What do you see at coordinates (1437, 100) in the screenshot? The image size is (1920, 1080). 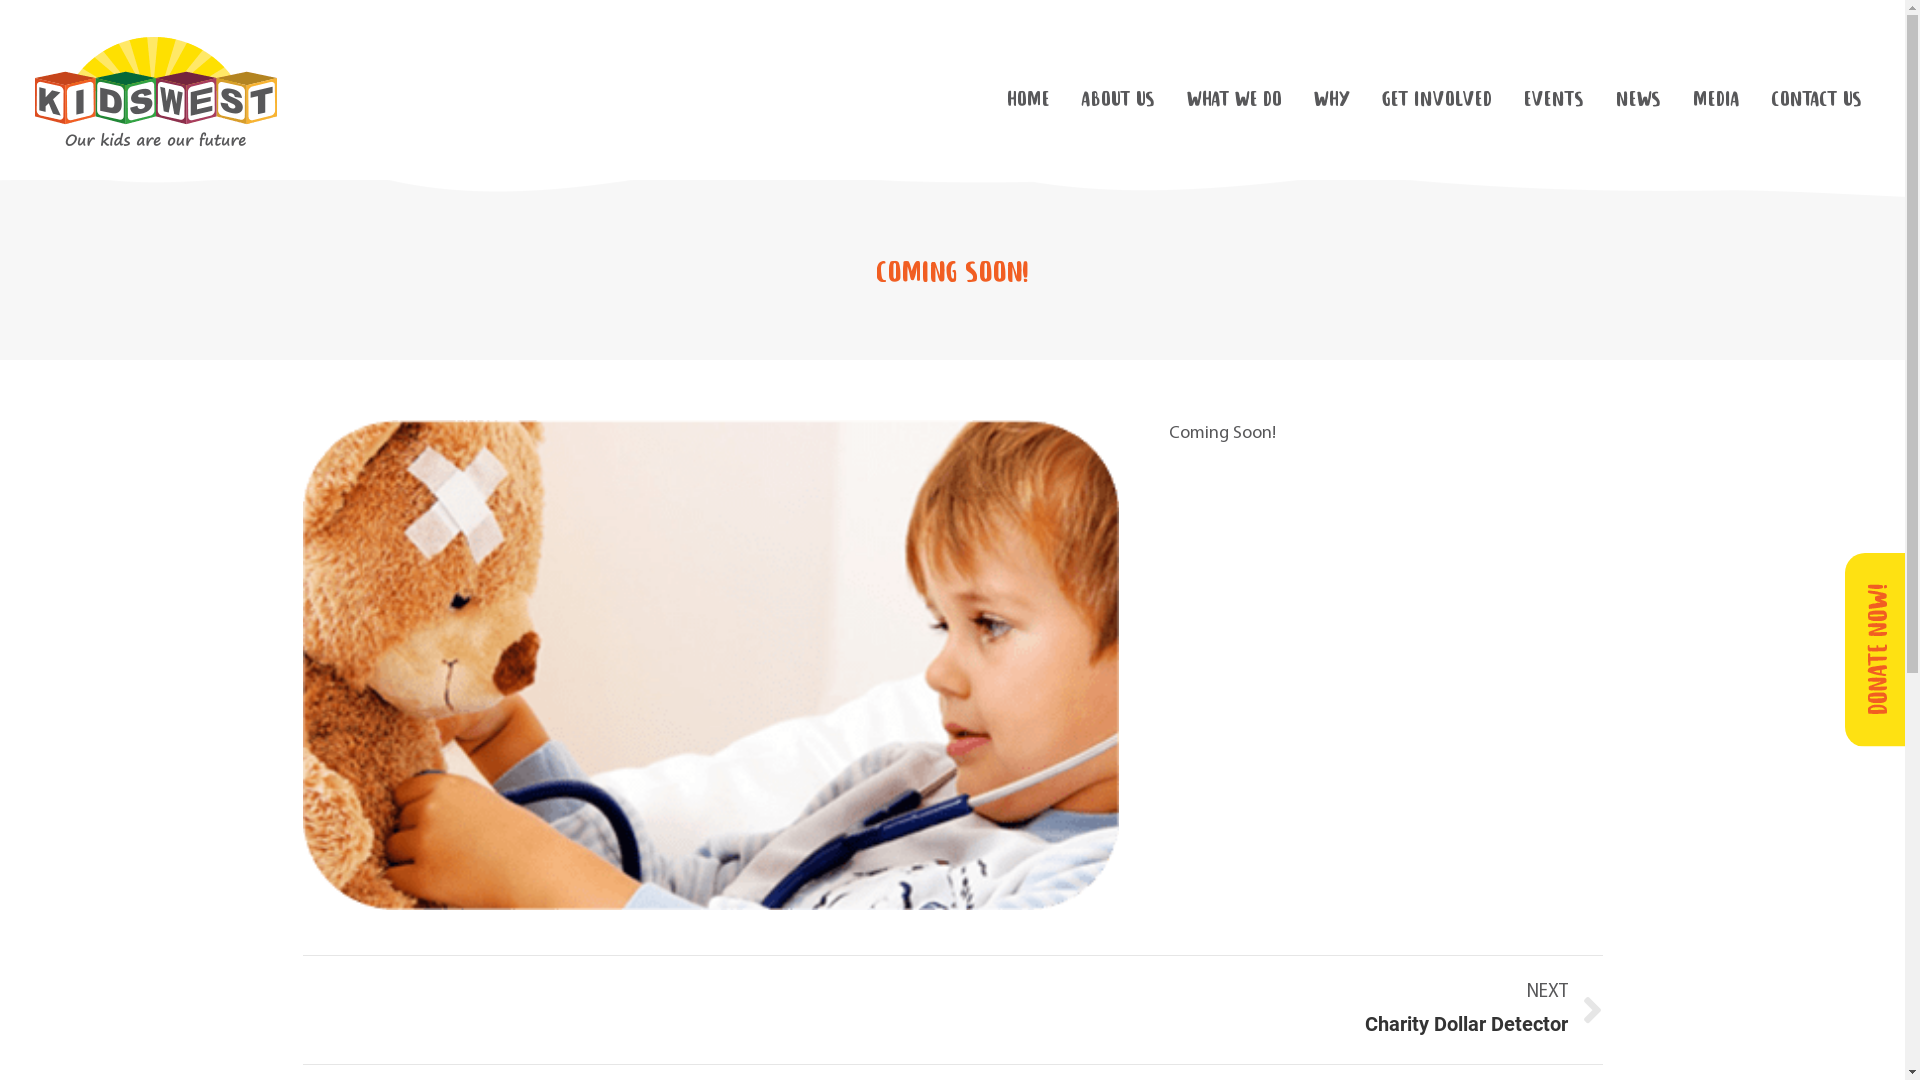 I see `GET INVOLVED` at bounding box center [1437, 100].